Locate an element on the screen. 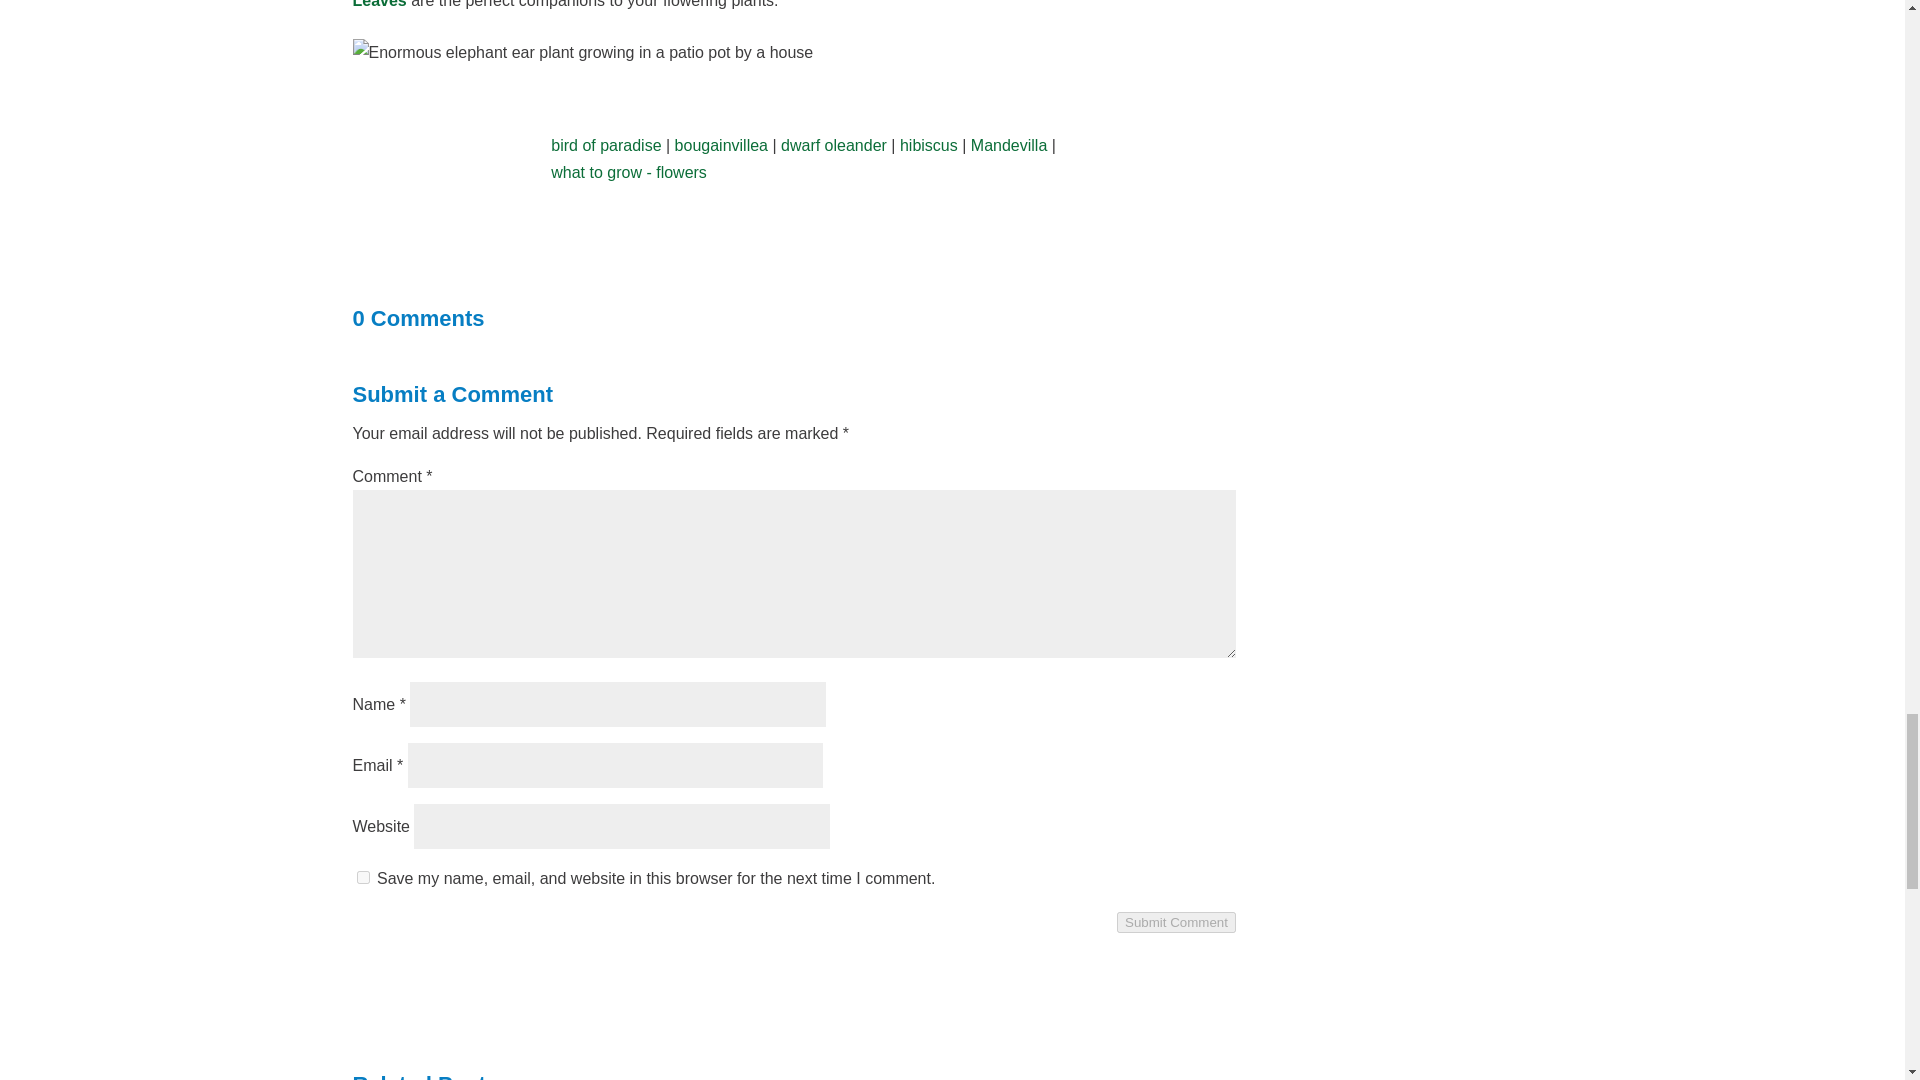 Image resolution: width=1920 pixels, height=1080 pixels. bird of paradise is located at coordinates (606, 146).